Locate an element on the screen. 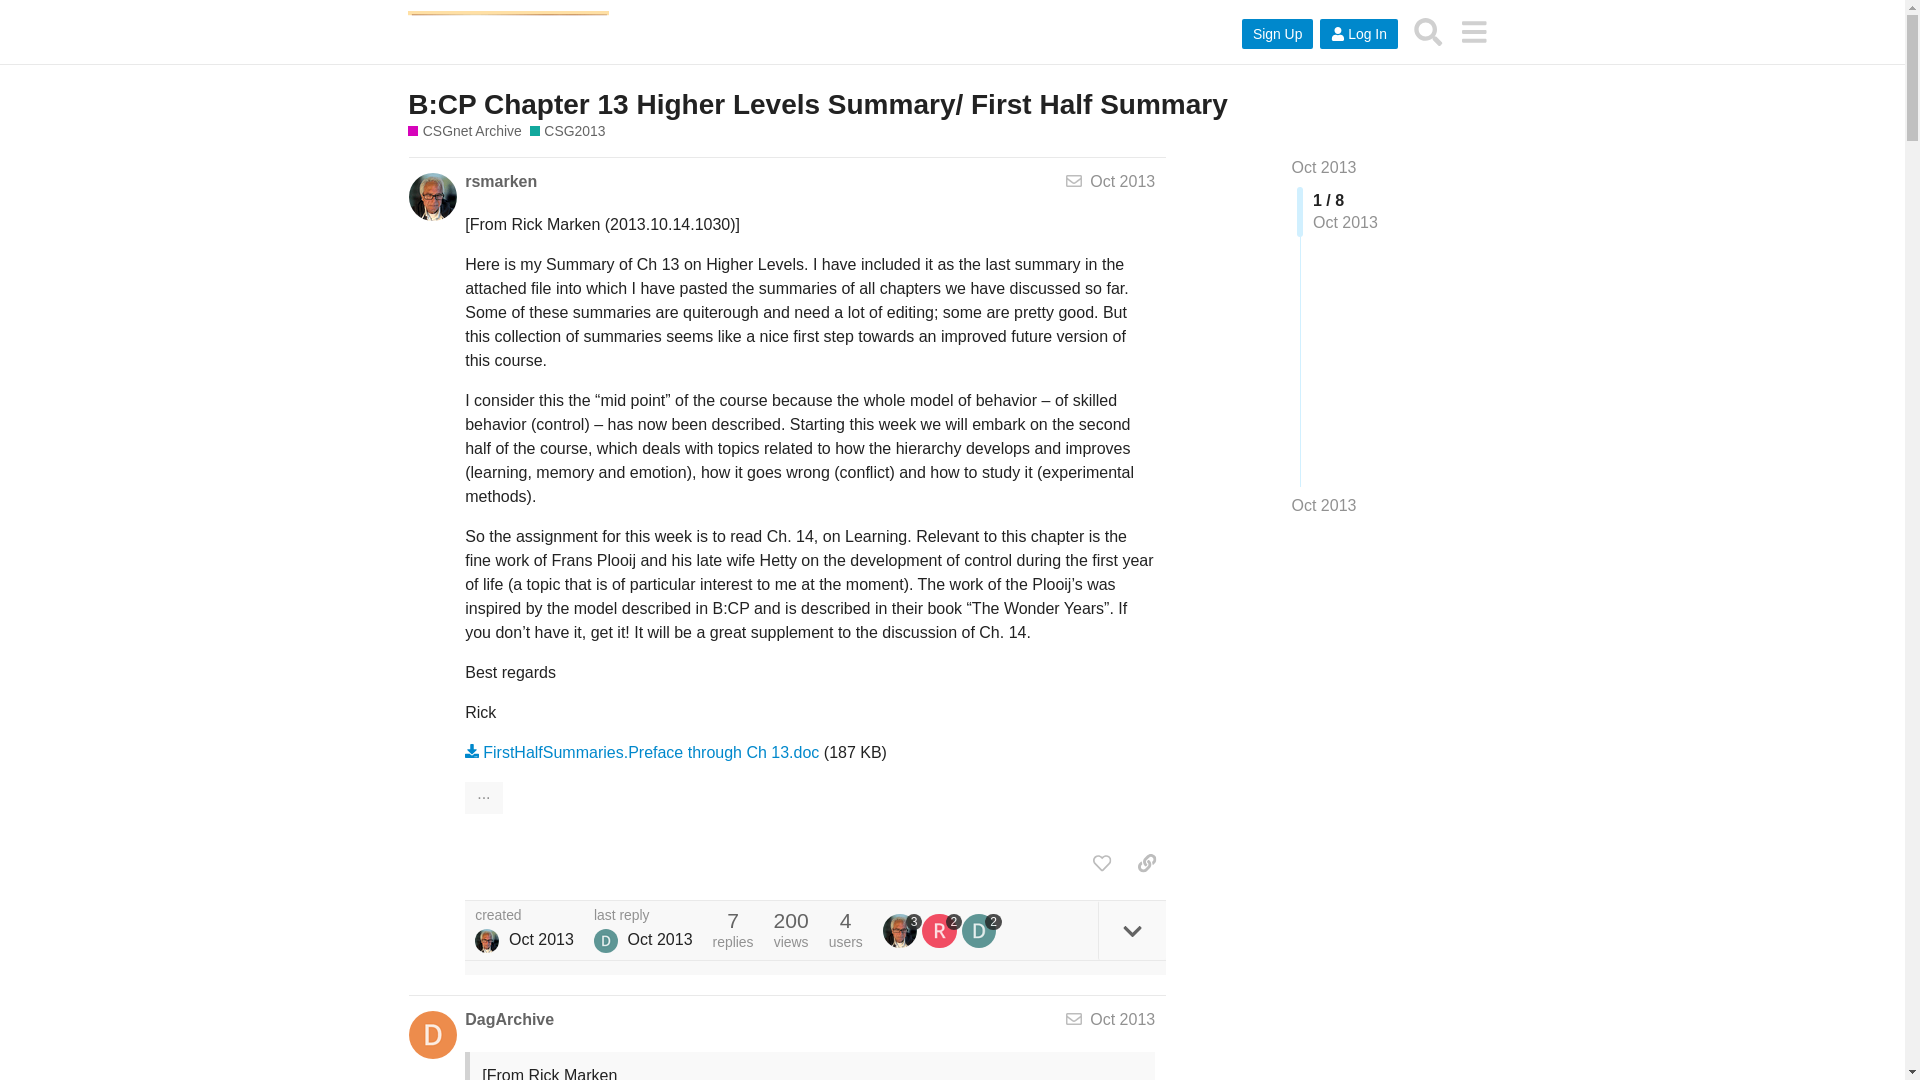  Oct 2013 is located at coordinates (1122, 181).